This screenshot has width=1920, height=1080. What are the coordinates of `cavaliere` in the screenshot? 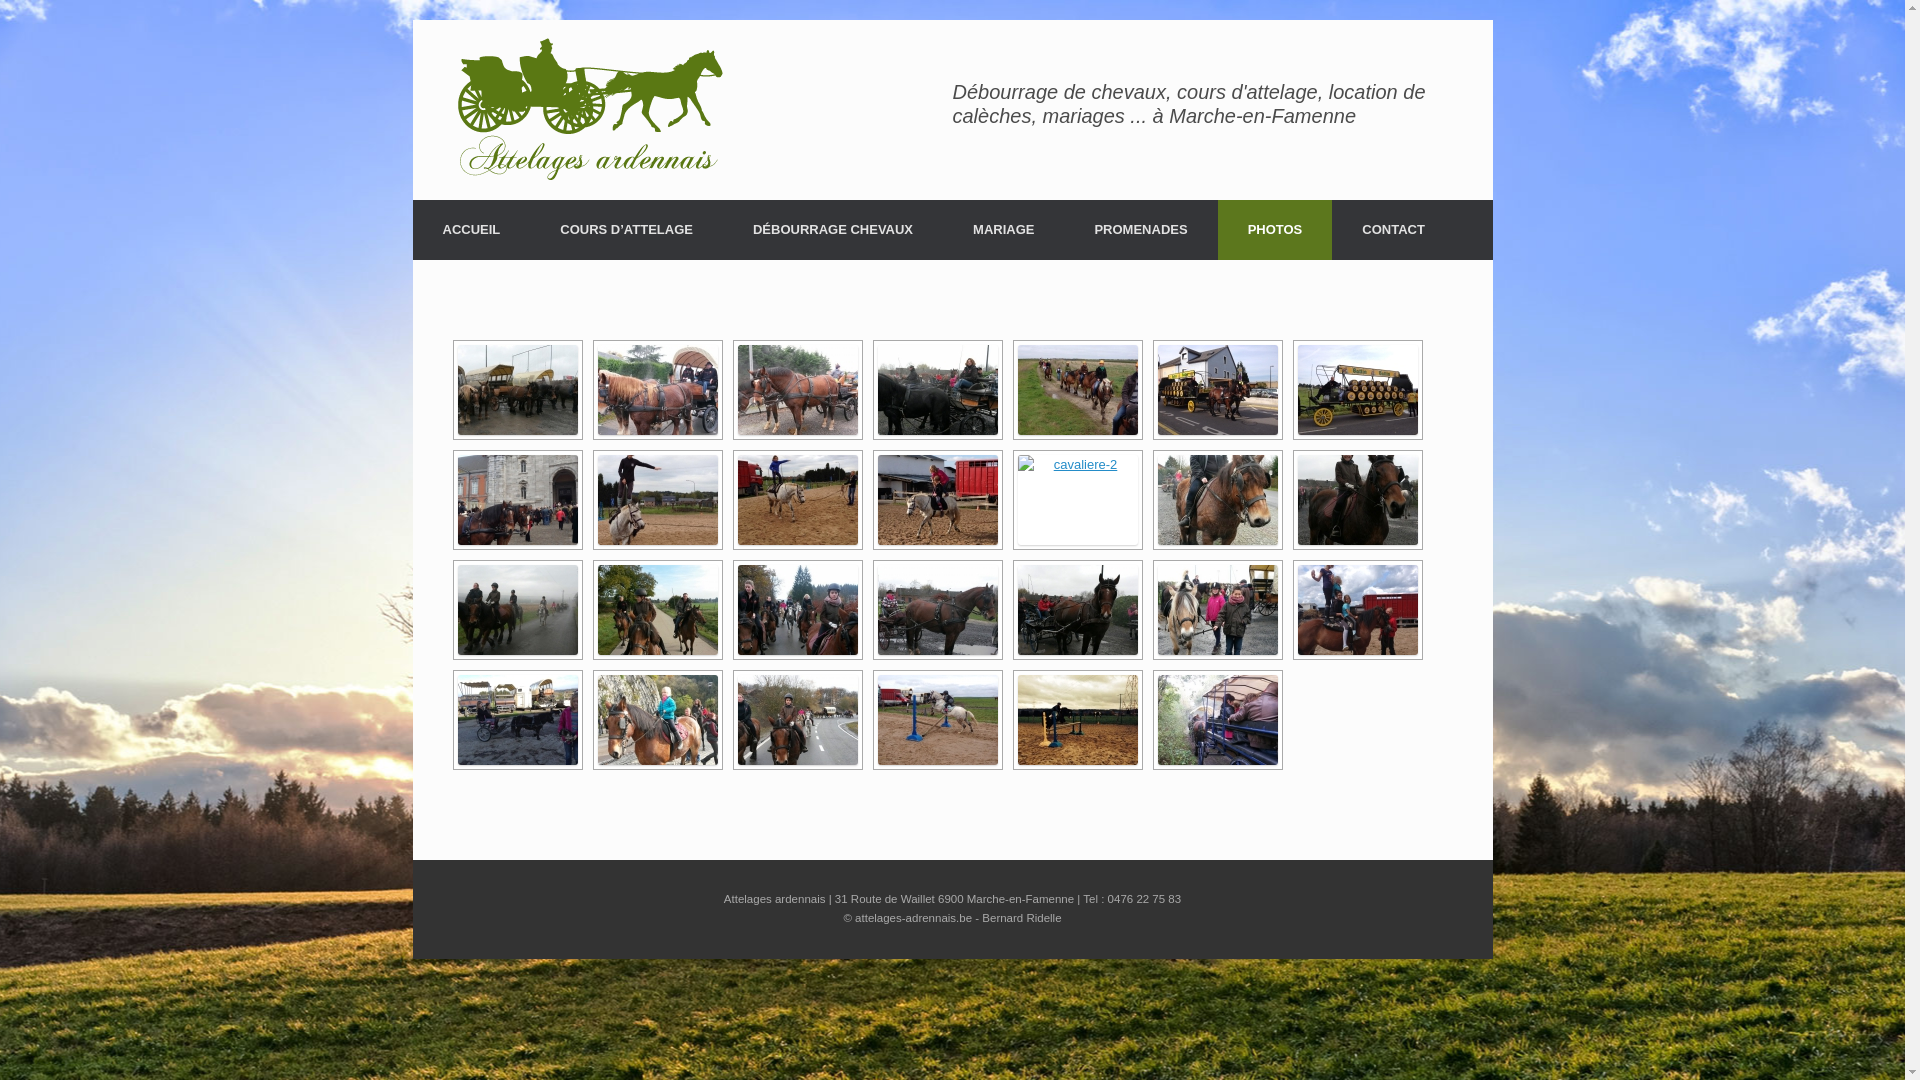 It's located at (1358, 499).